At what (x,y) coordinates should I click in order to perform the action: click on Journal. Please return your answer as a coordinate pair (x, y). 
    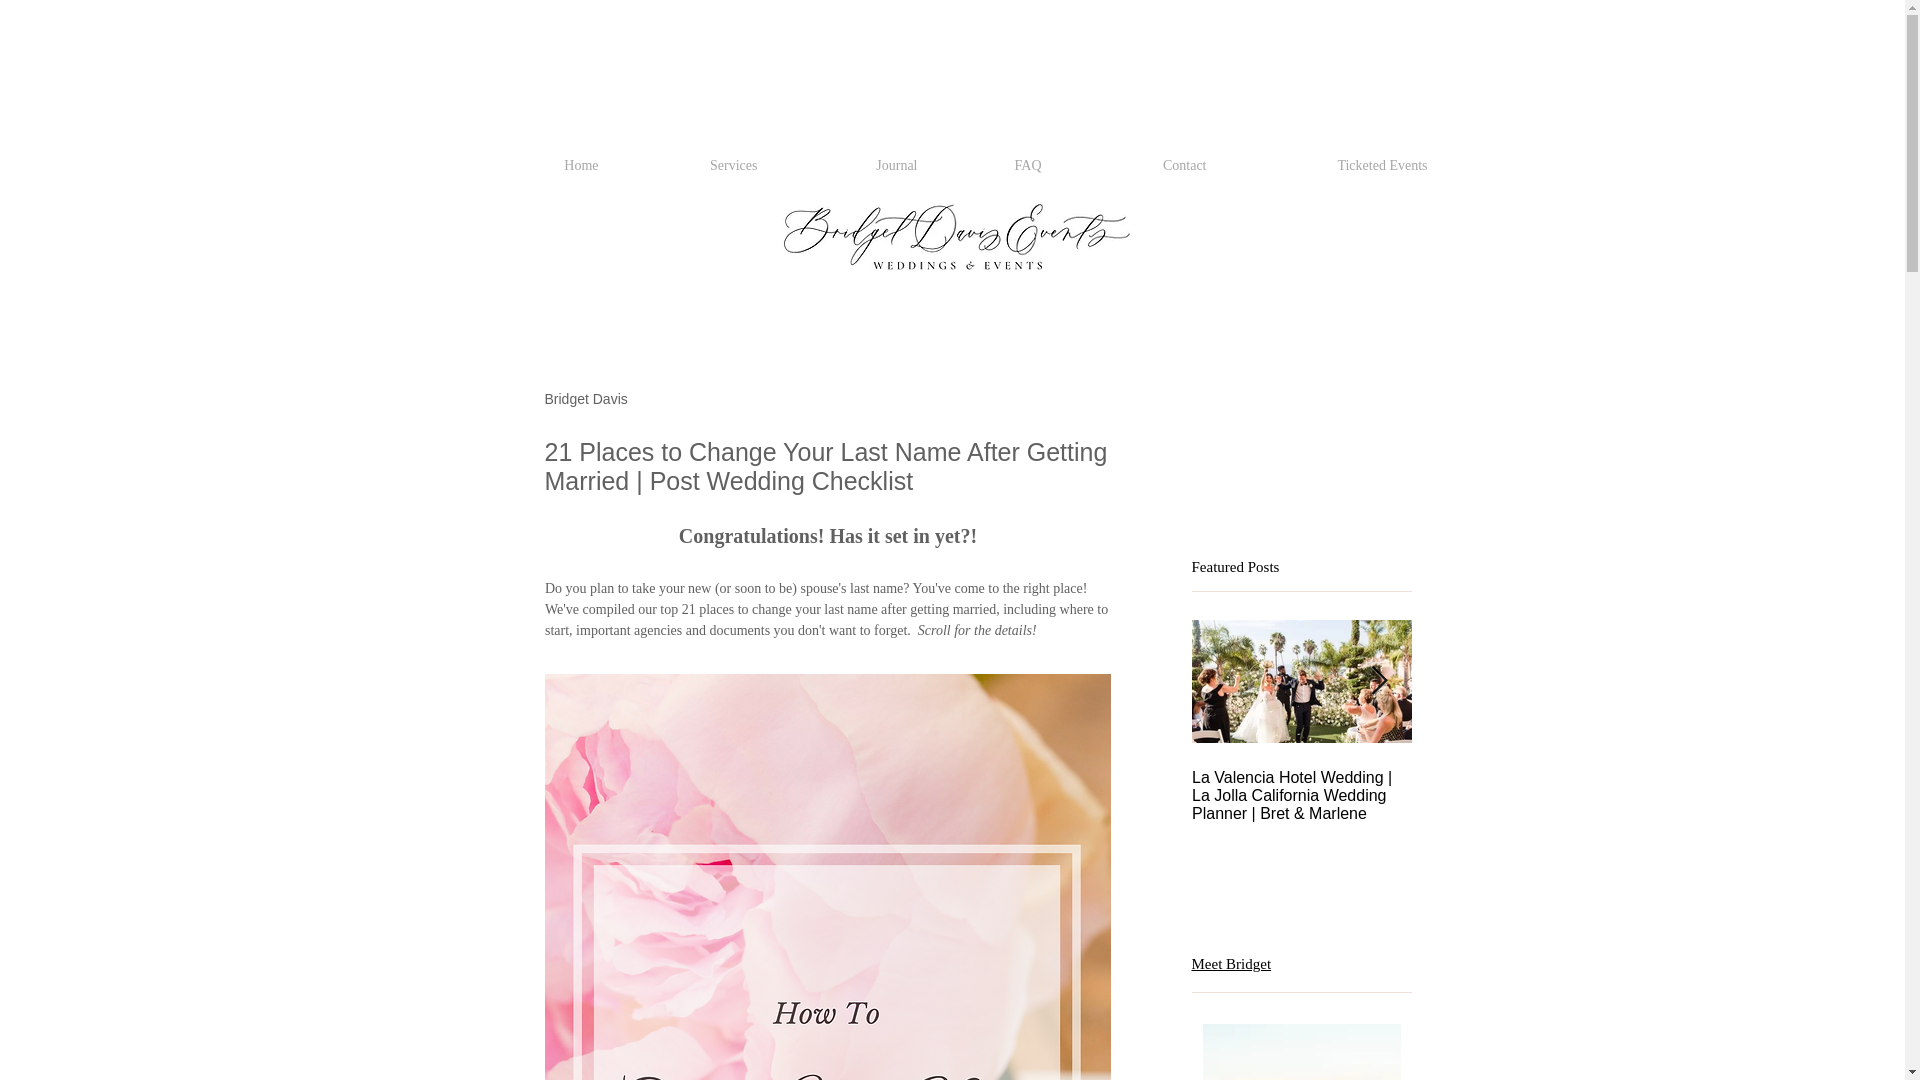
    Looking at the image, I should click on (848, 165).